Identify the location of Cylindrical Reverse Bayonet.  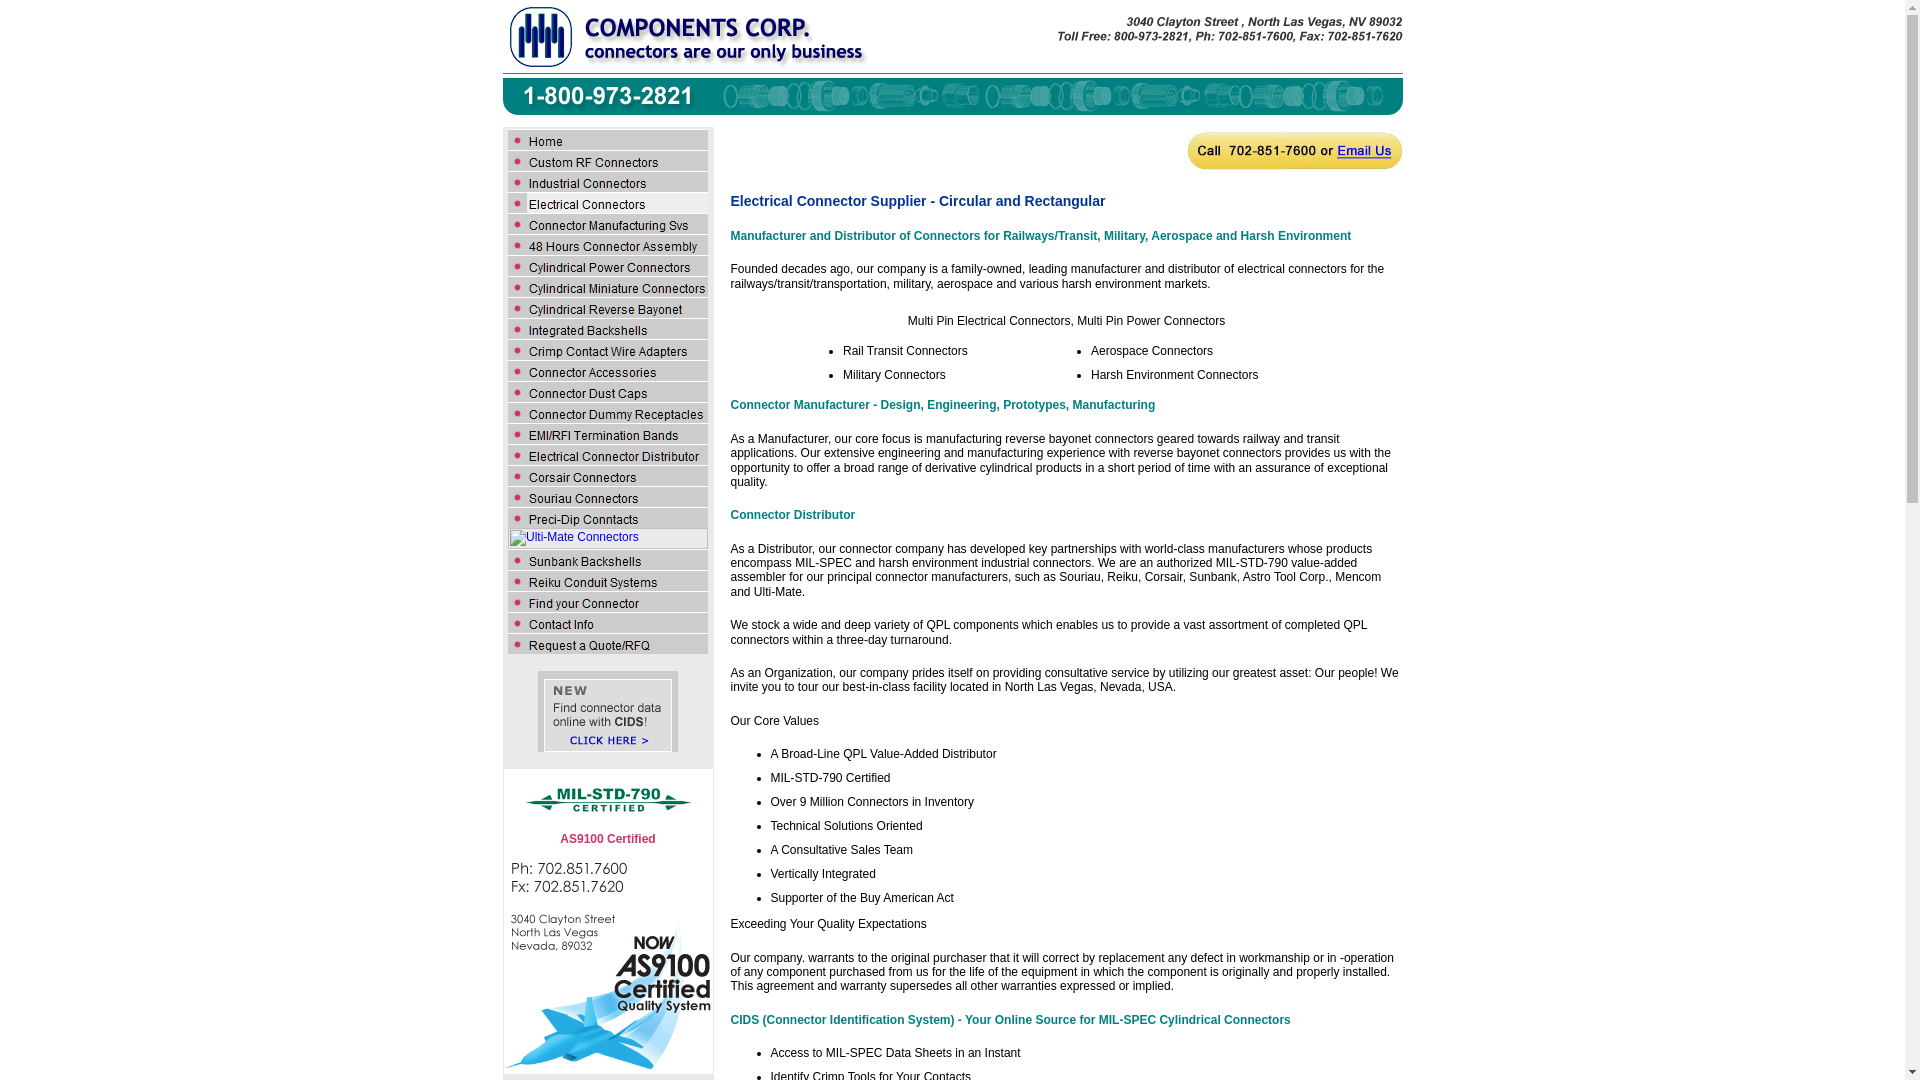
(608, 307).